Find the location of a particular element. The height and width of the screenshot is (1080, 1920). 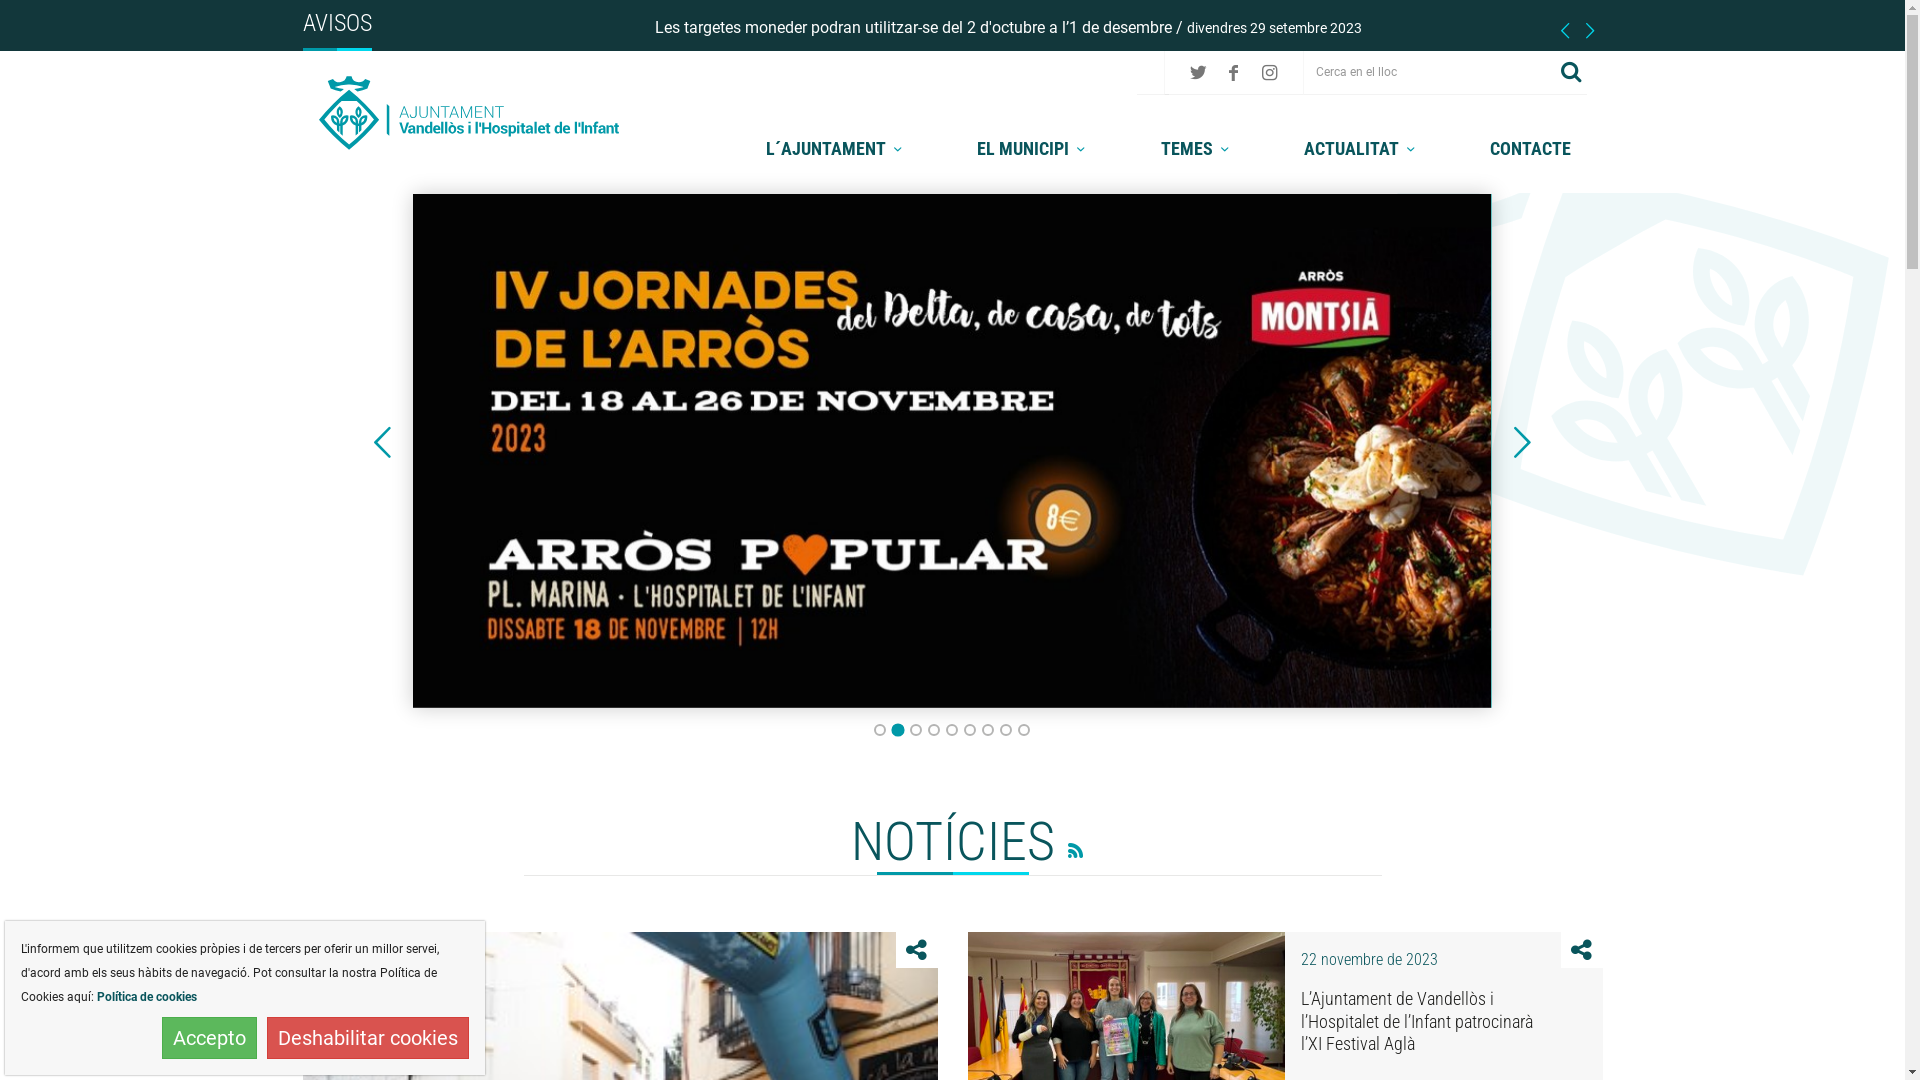

4 is located at coordinates (934, 730).